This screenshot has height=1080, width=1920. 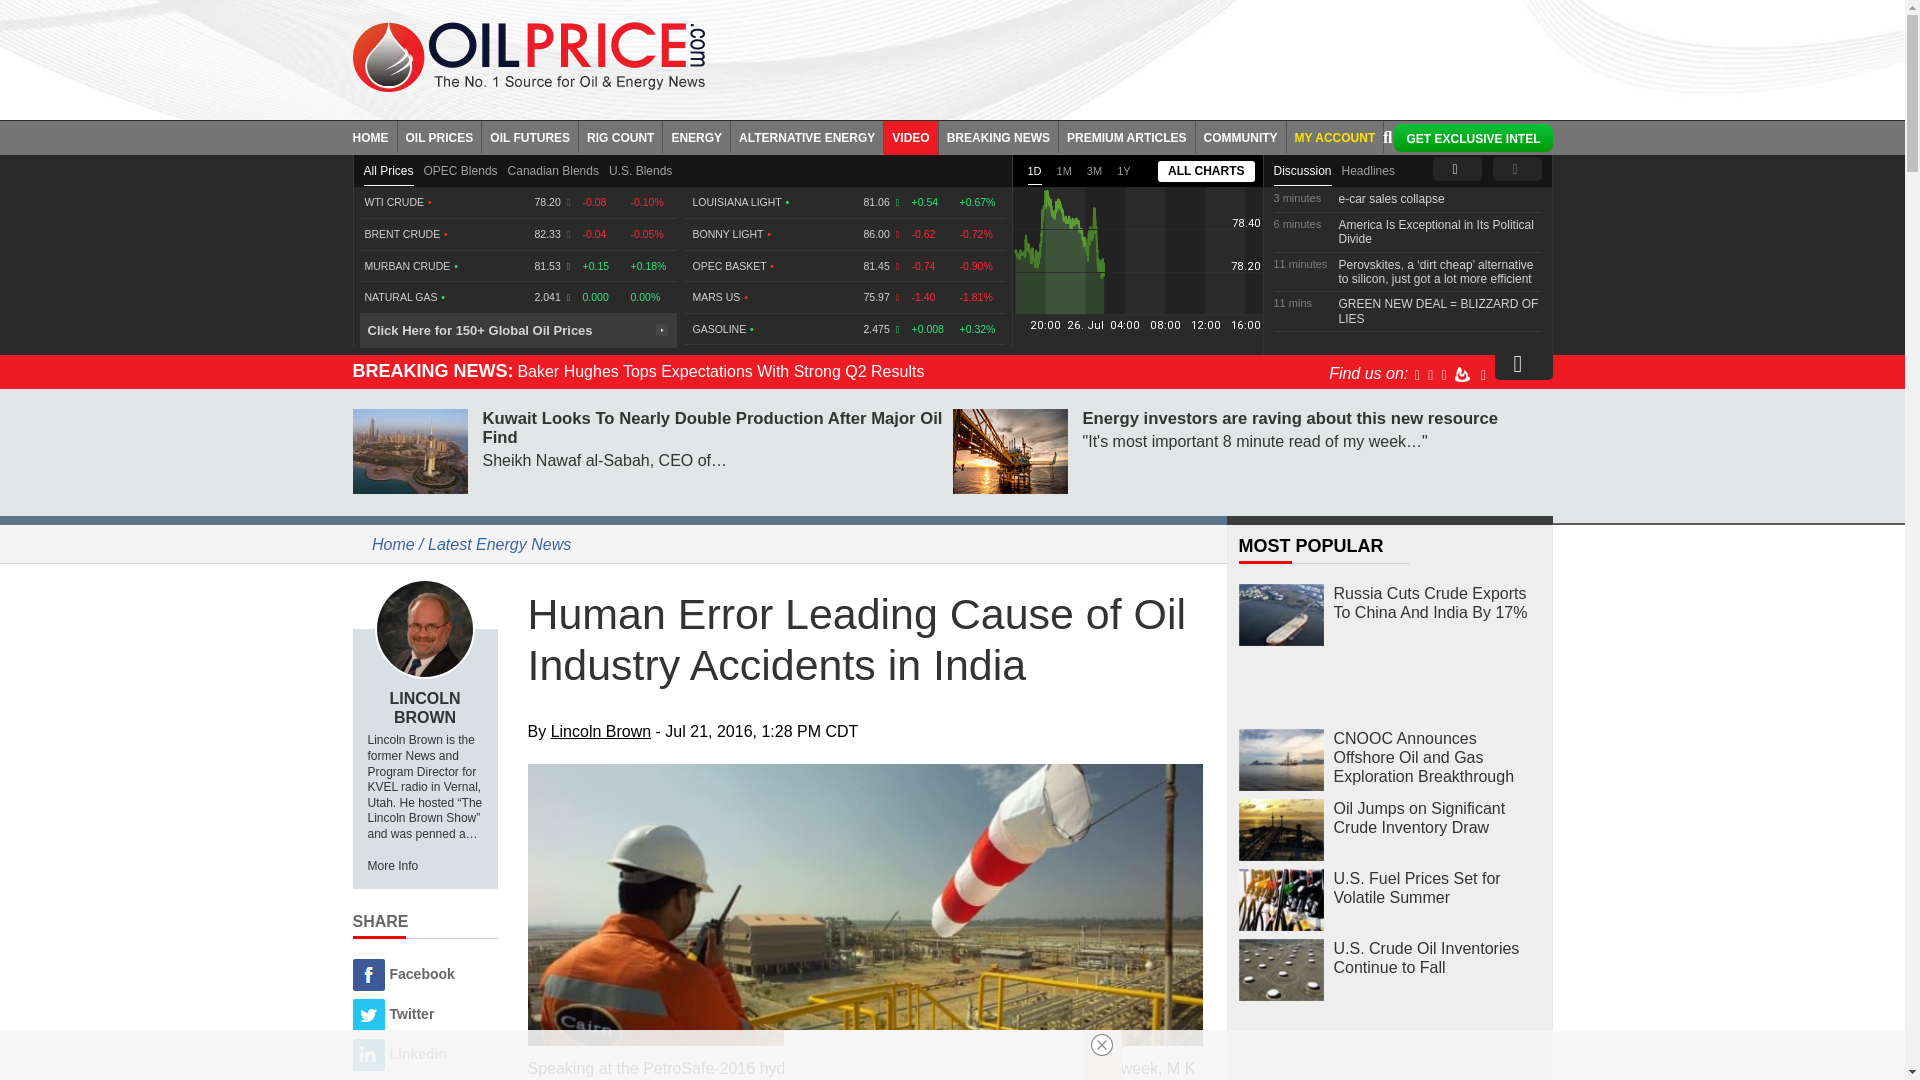 What do you see at coordinates (910, 136) in the screenshot?
I see `VIDEO` at bounding box center [910, 136].